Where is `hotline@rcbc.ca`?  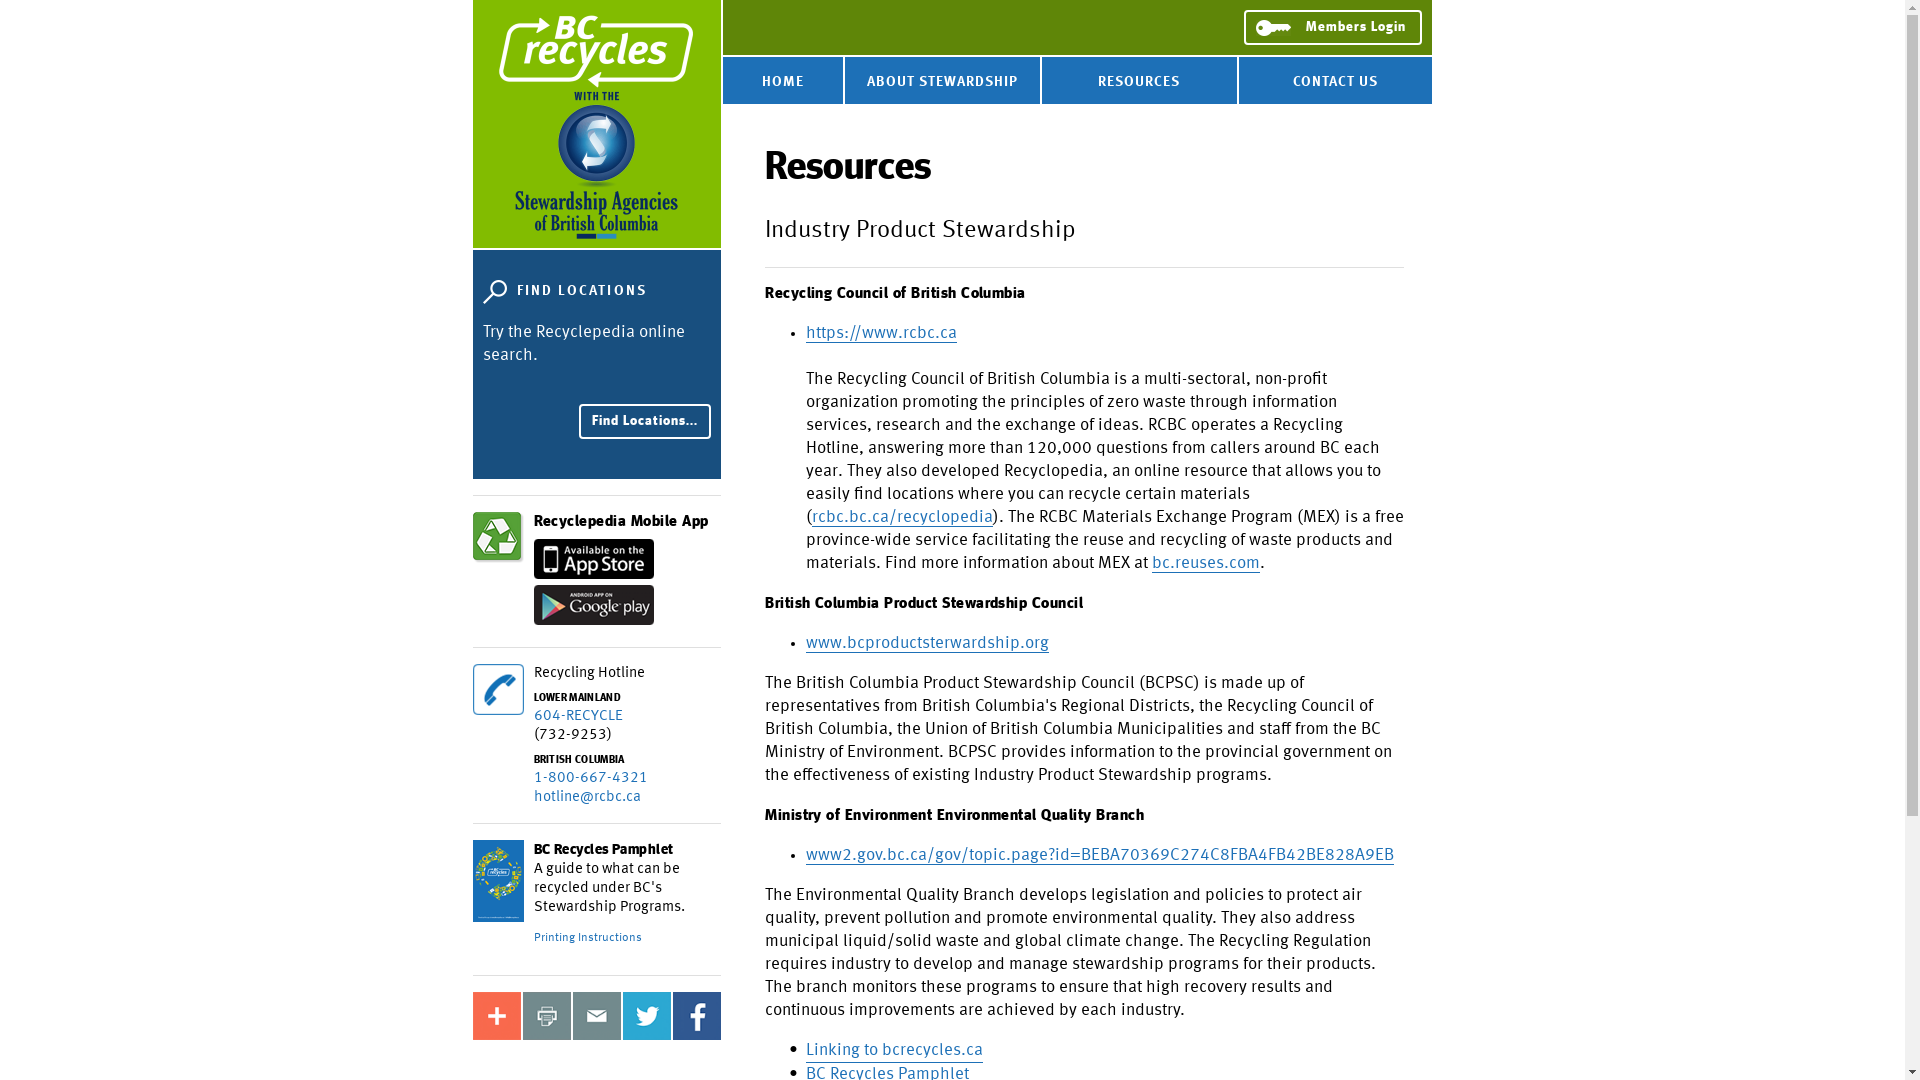
hotline@rcbc.ca is located at coordinates (588, 797).